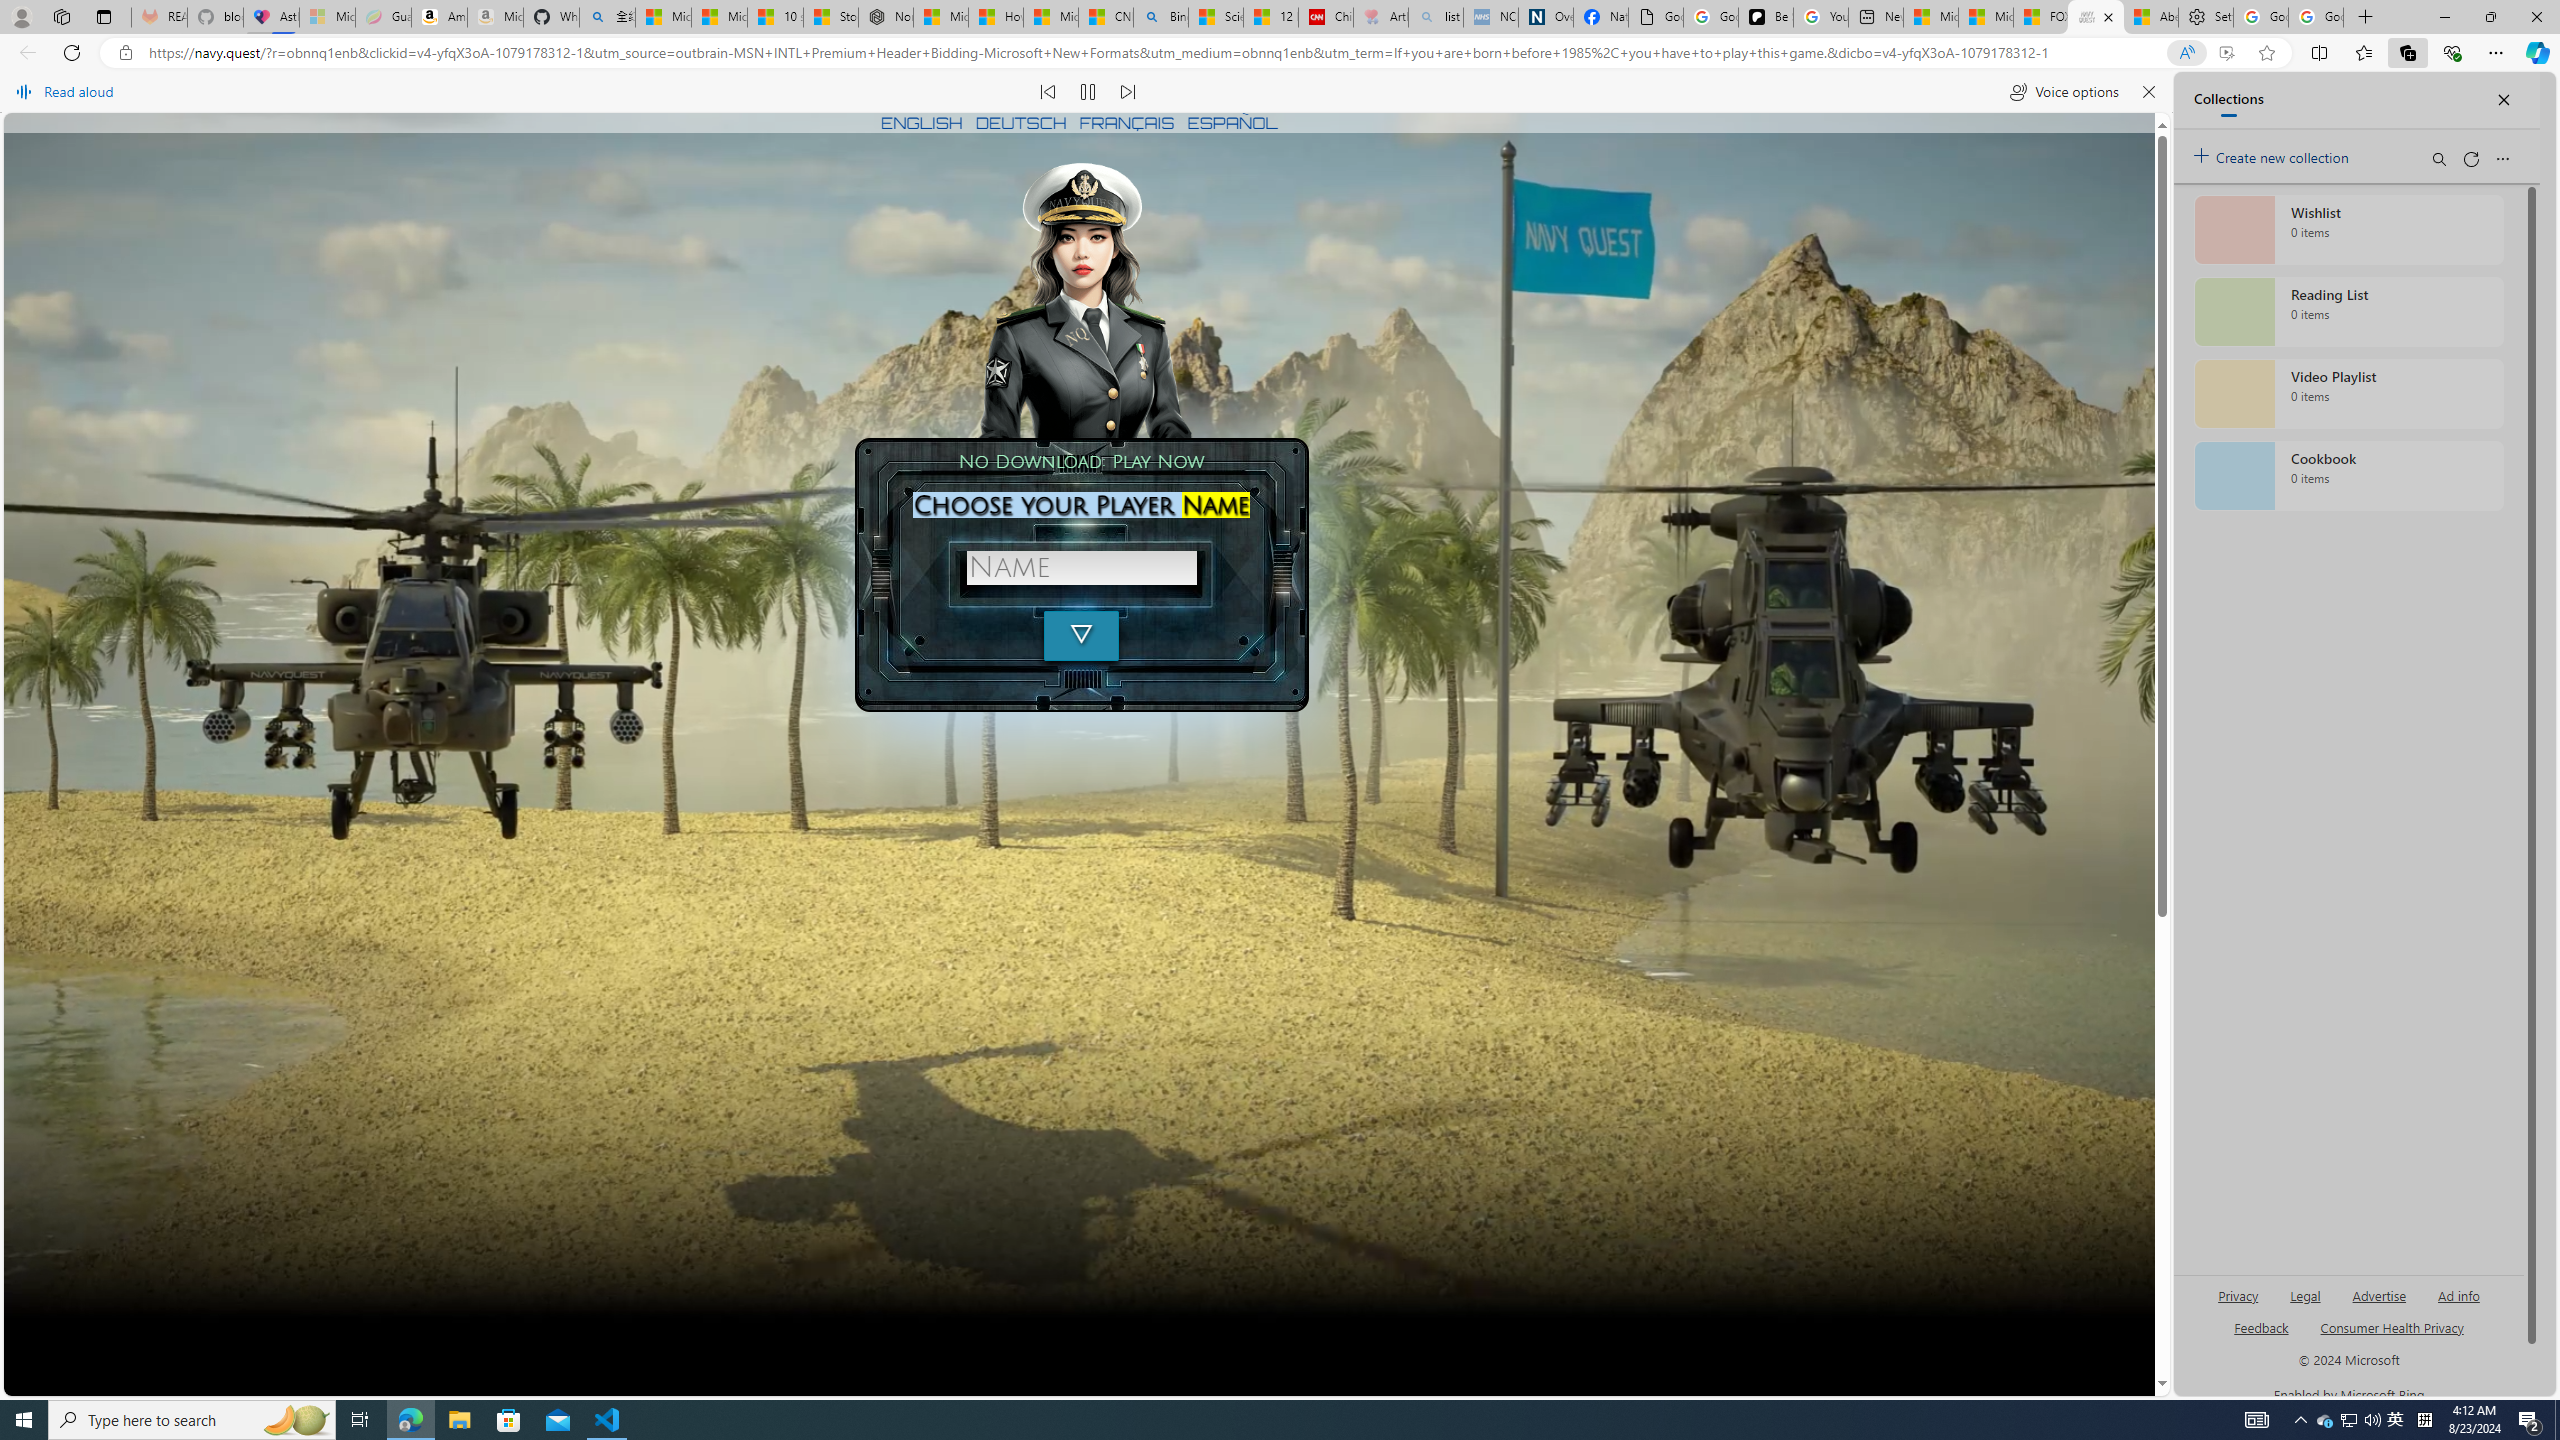  Describe the element at coordinates (1014, 1338) in the screenshot. I see `SUPPORT` at that location.